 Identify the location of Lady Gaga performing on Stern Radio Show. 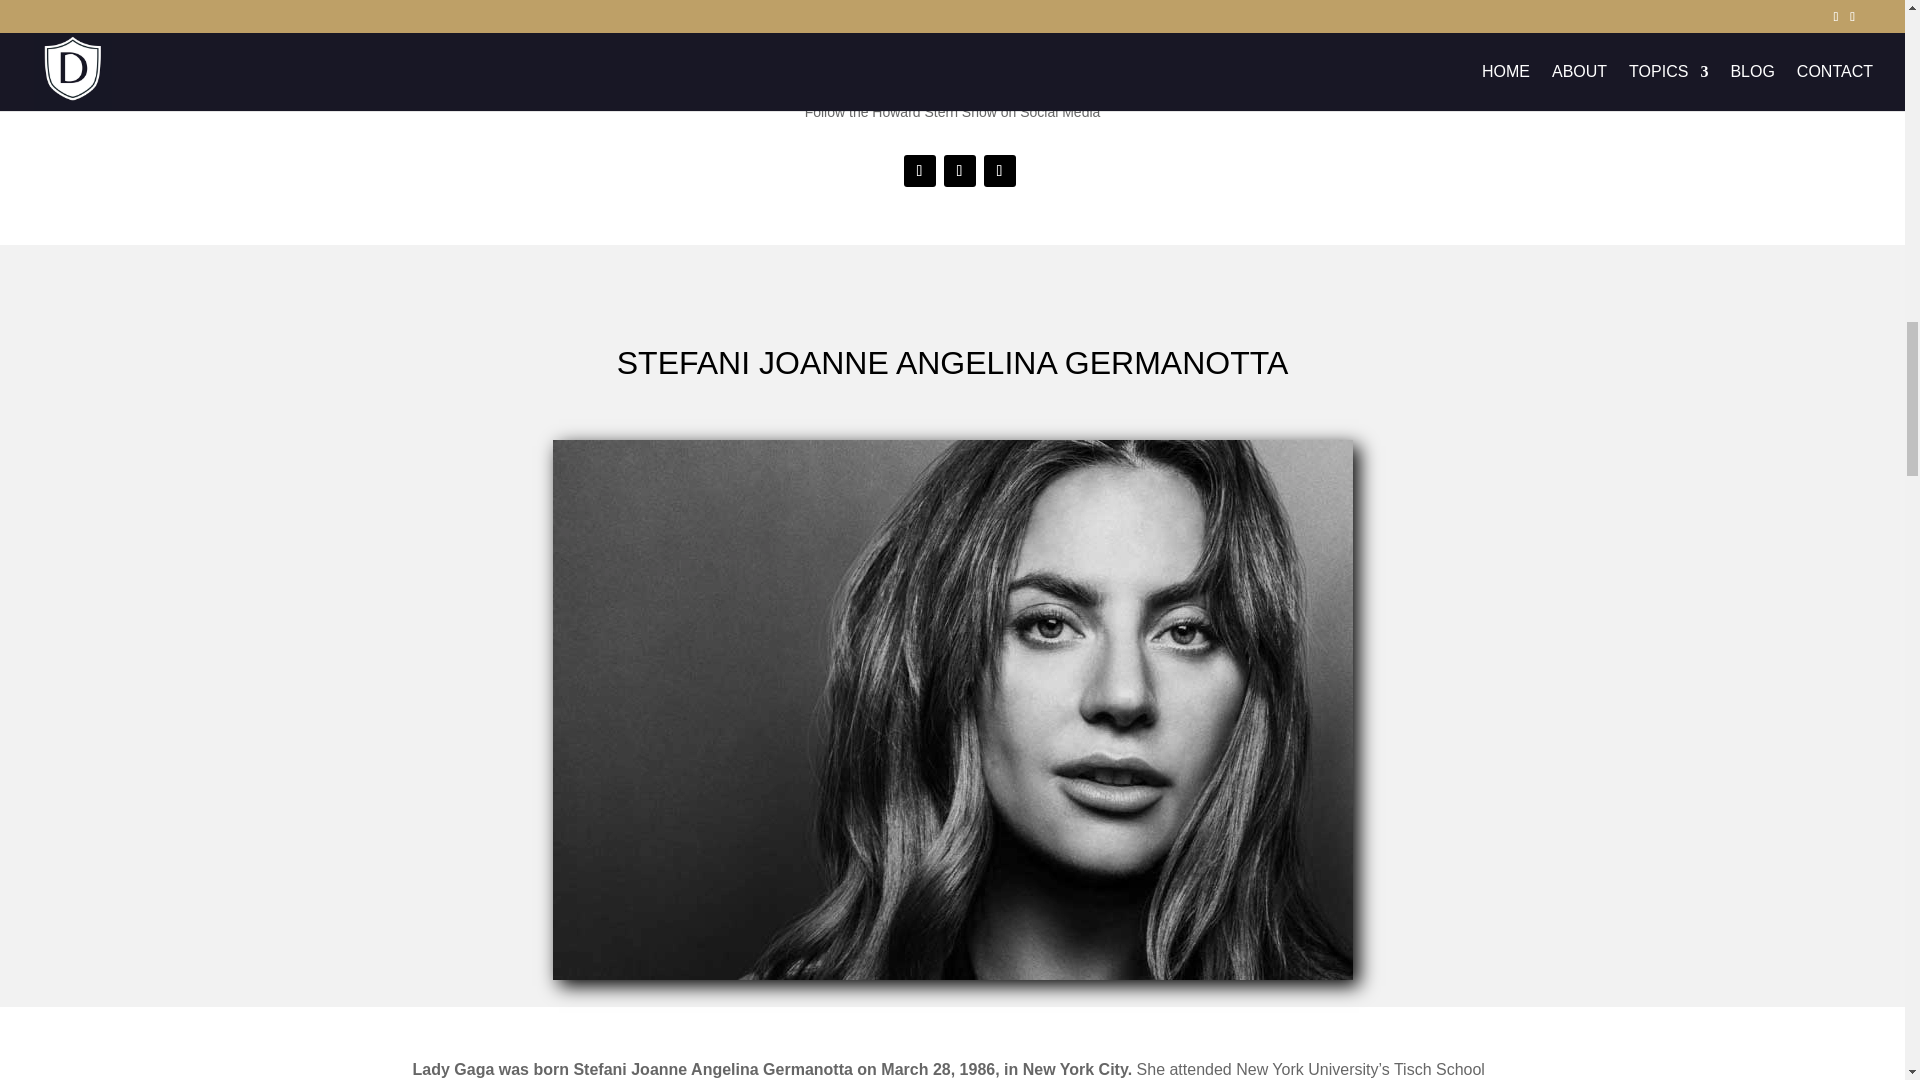
(666, 22).